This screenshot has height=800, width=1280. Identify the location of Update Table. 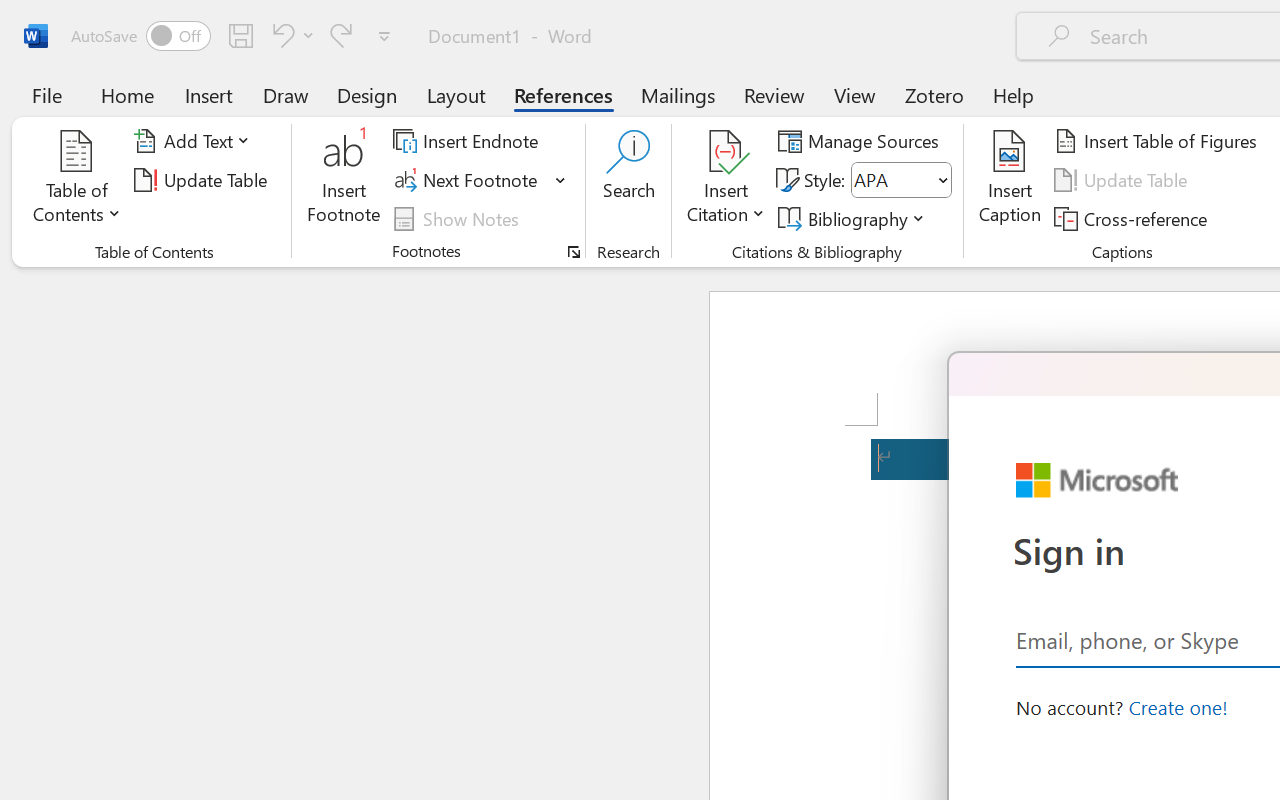
(1124, 180).